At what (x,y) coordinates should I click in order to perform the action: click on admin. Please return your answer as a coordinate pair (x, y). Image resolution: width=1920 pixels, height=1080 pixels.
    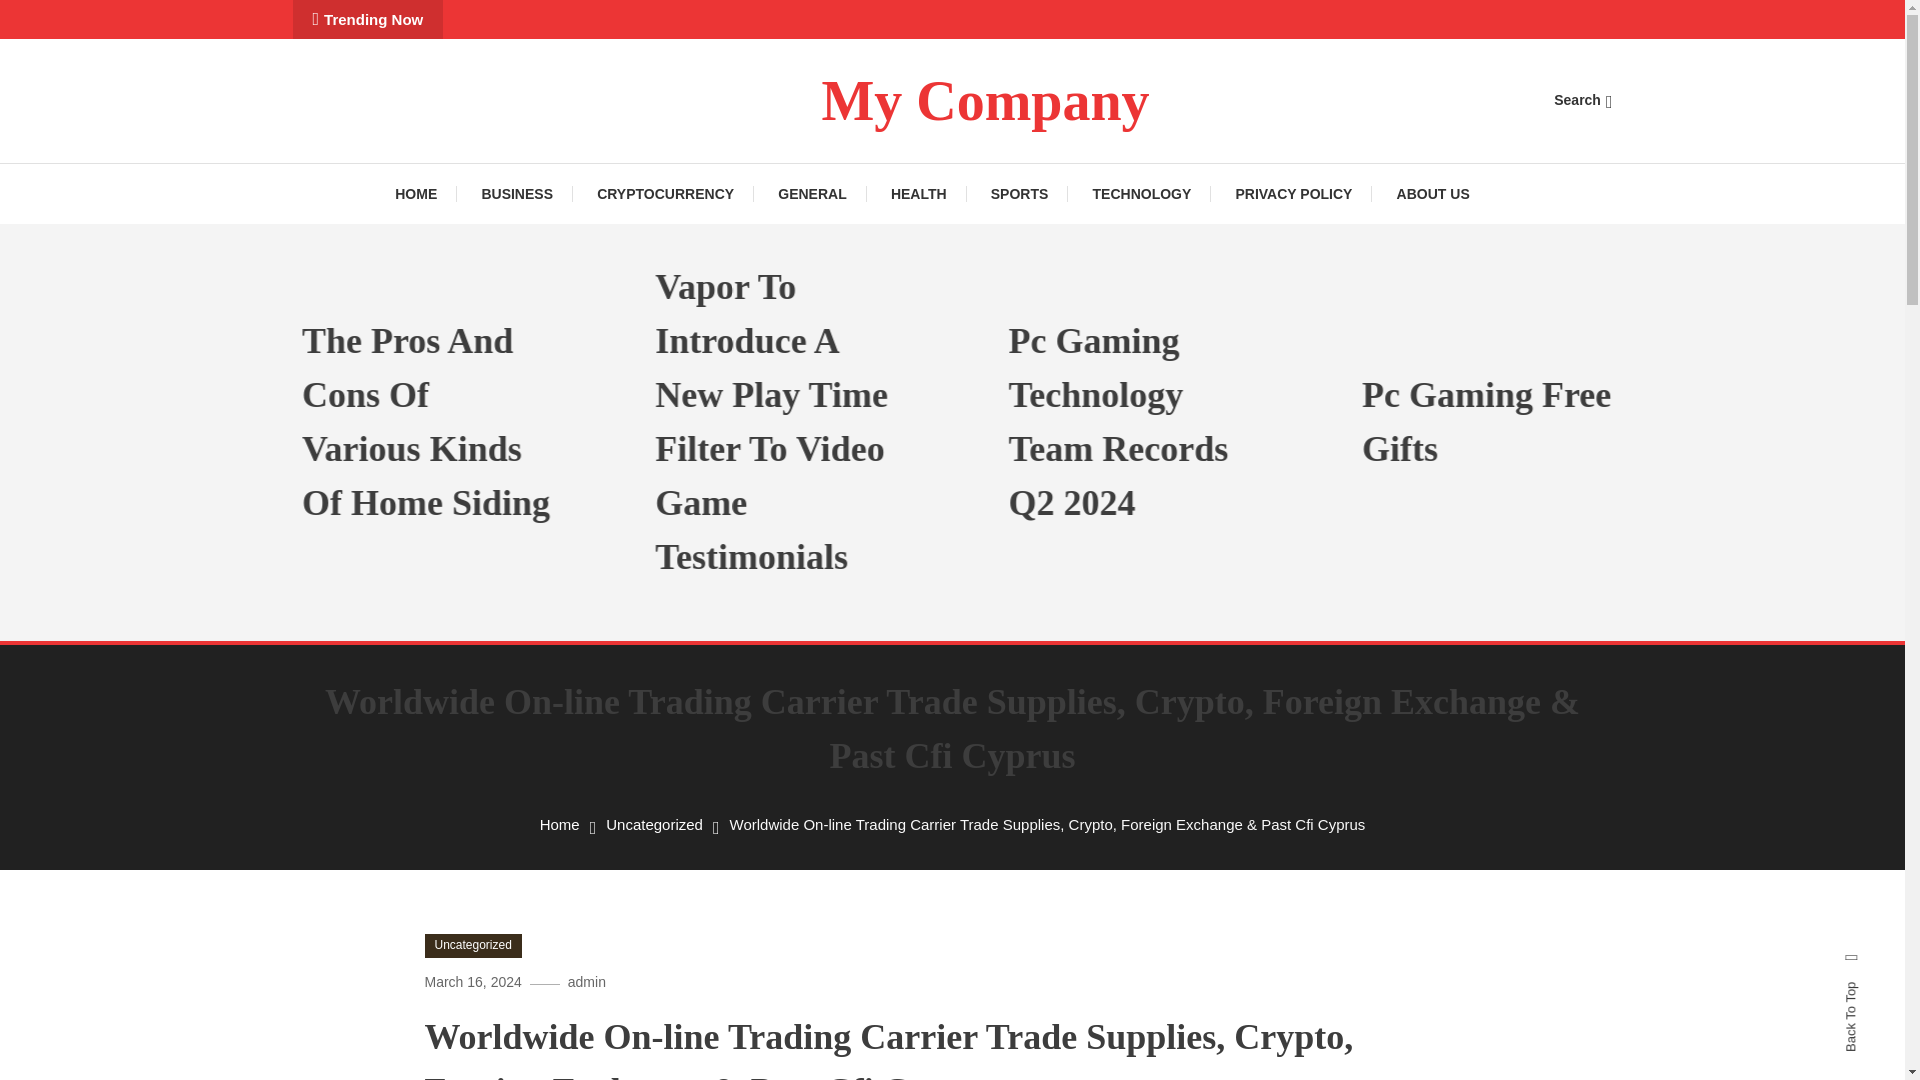
    Looking at the image, I should click on (587, 982).